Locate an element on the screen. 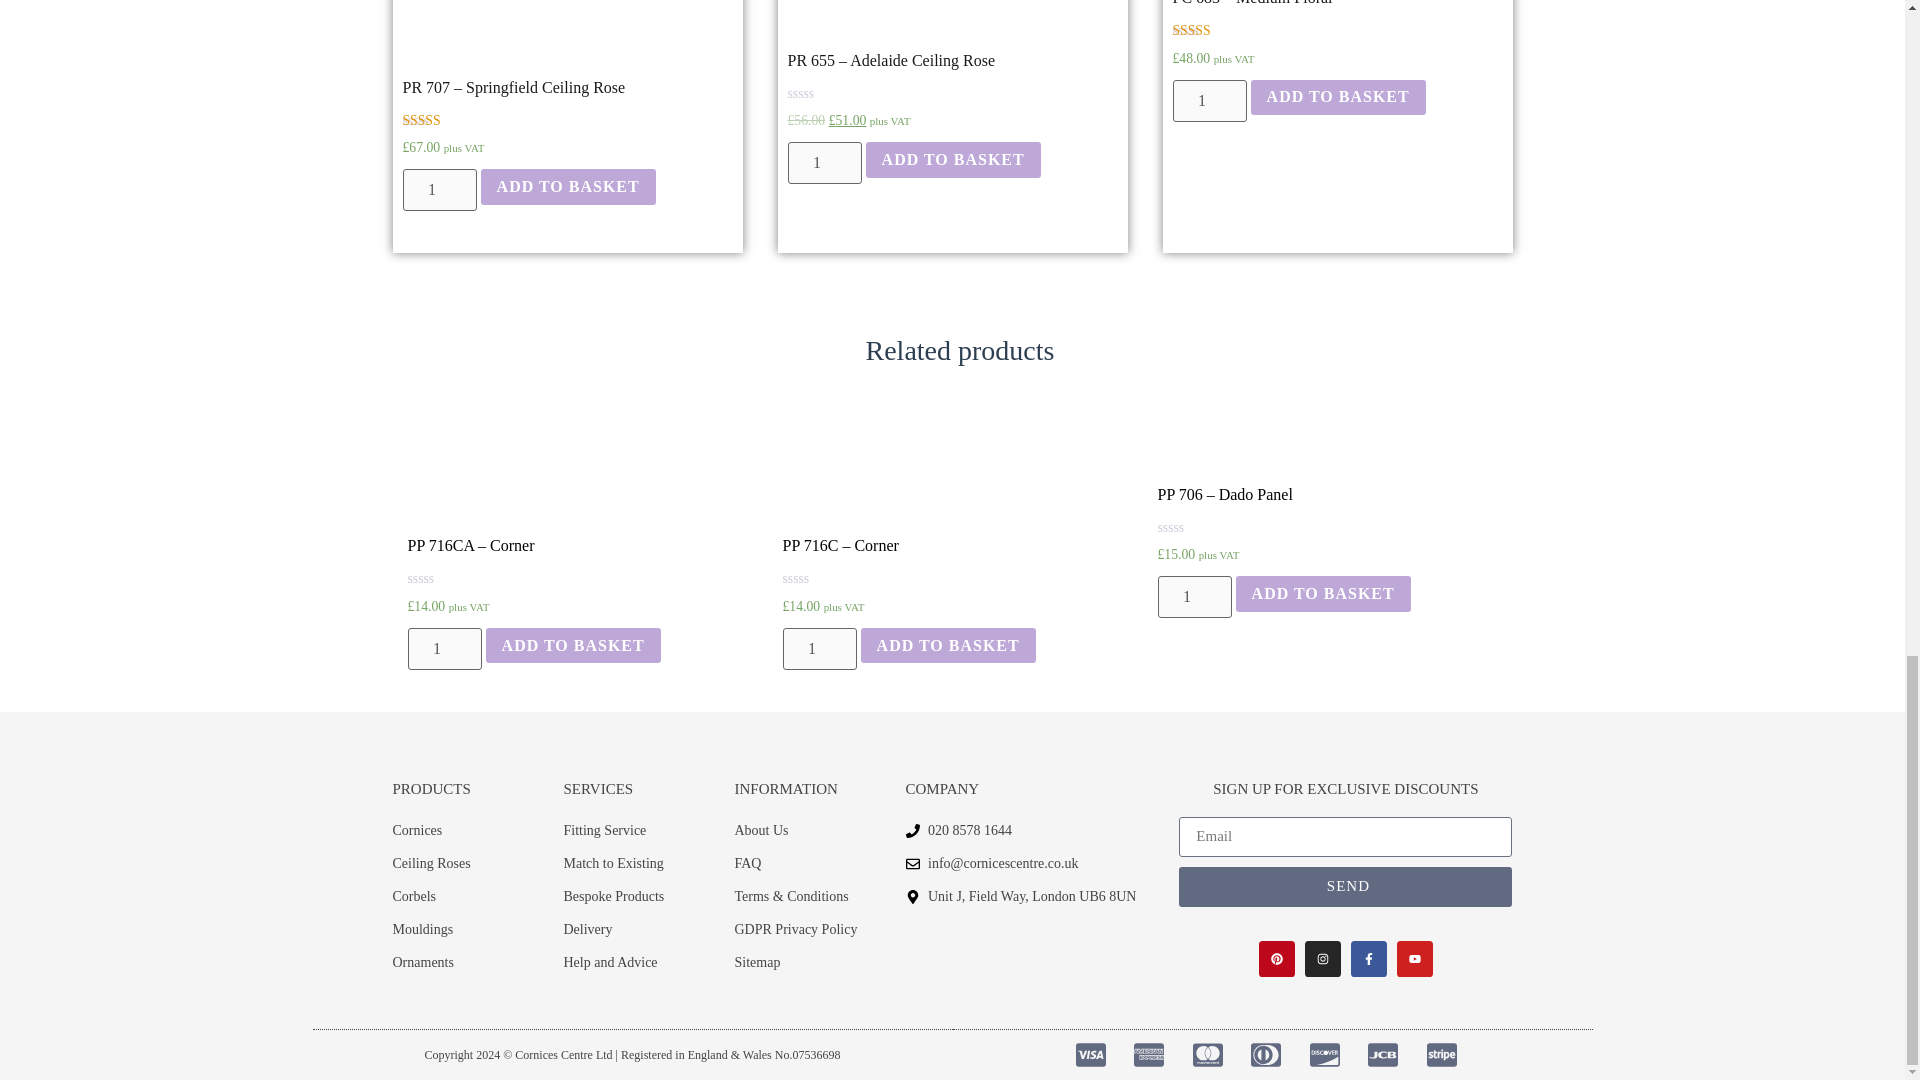  1 is located at coordinates (1194, 596).